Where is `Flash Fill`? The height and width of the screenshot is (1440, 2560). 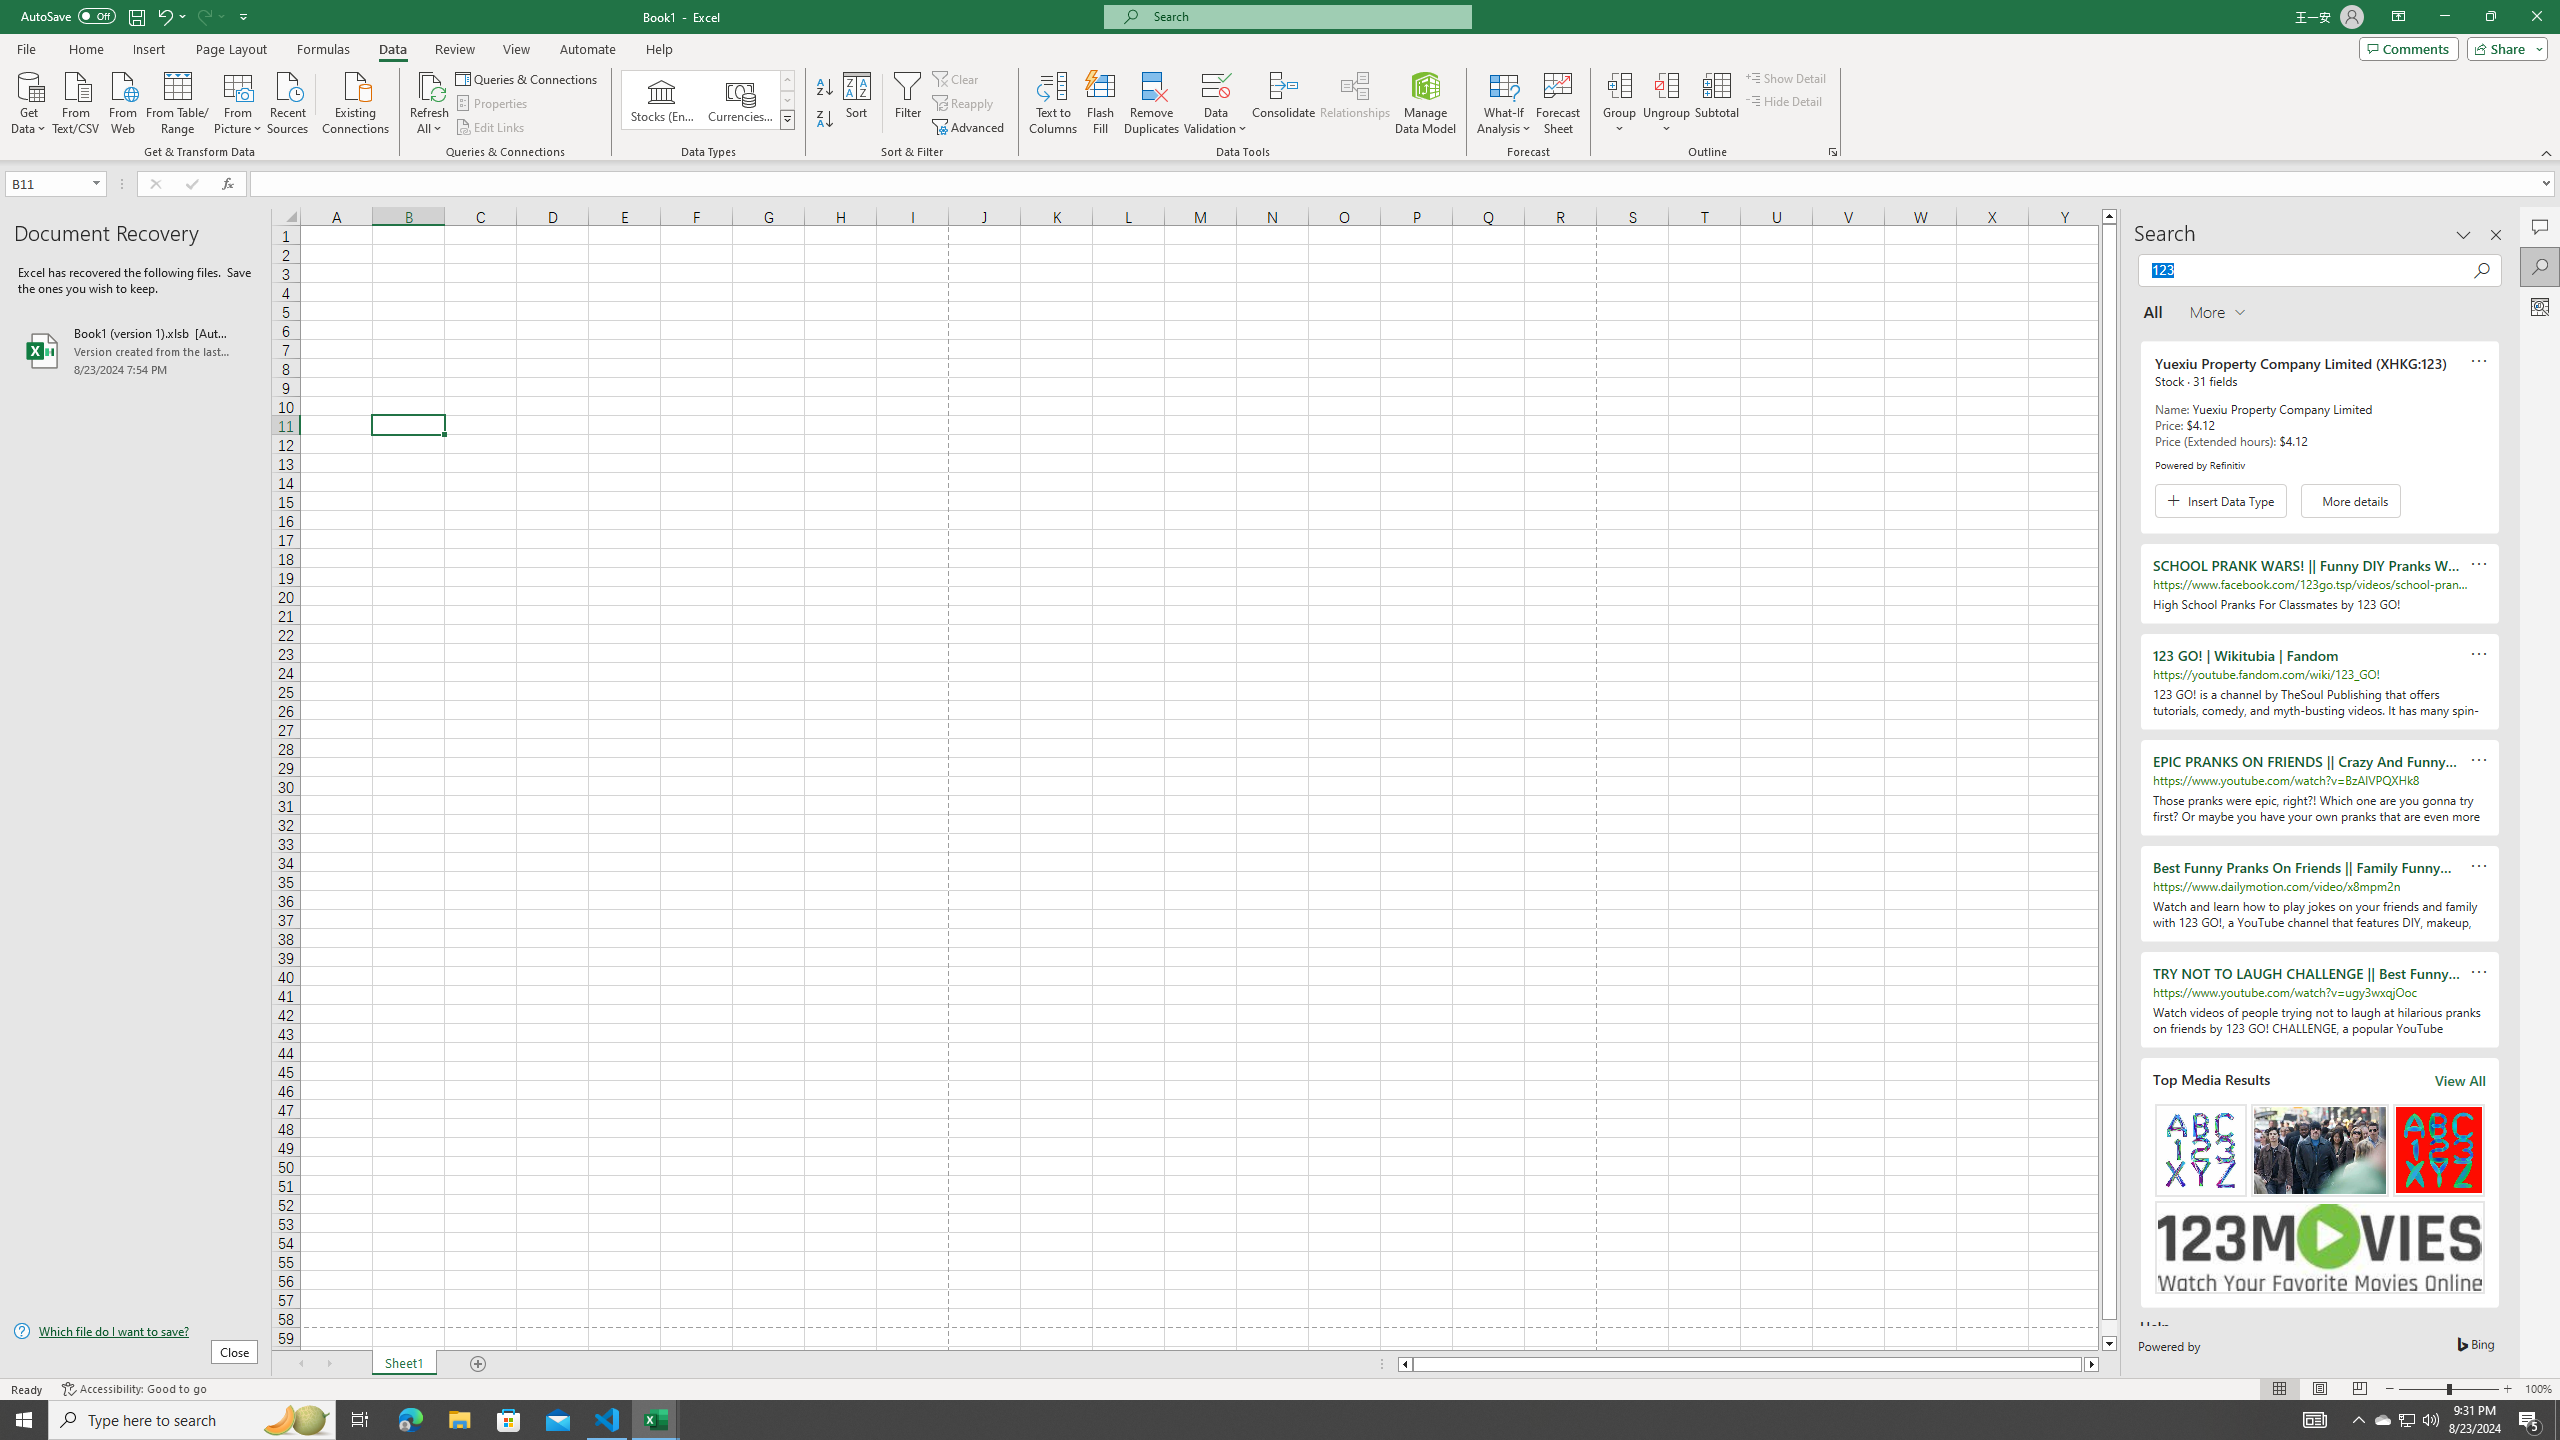 Flash Fill is located at coordinates (1100, 103).